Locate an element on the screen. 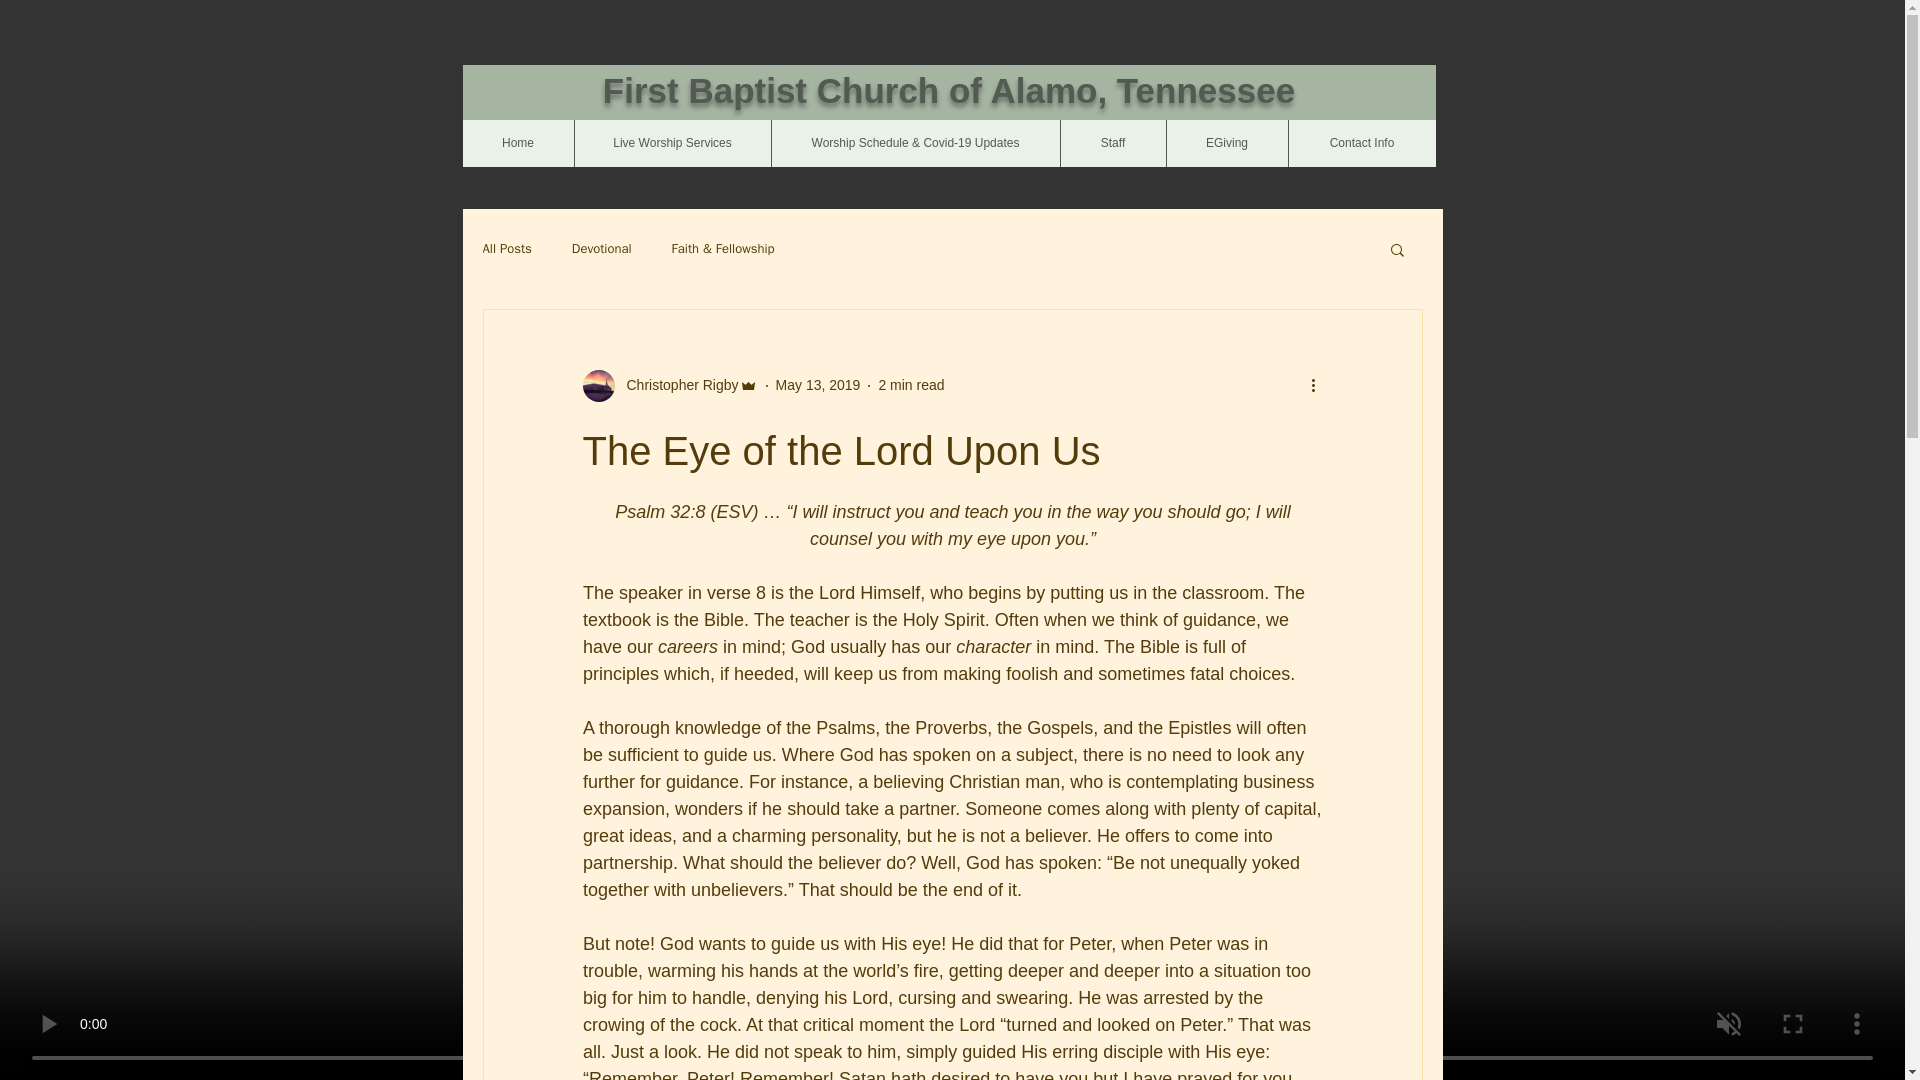  Live Worship Services is located at coordinates (672, 143).